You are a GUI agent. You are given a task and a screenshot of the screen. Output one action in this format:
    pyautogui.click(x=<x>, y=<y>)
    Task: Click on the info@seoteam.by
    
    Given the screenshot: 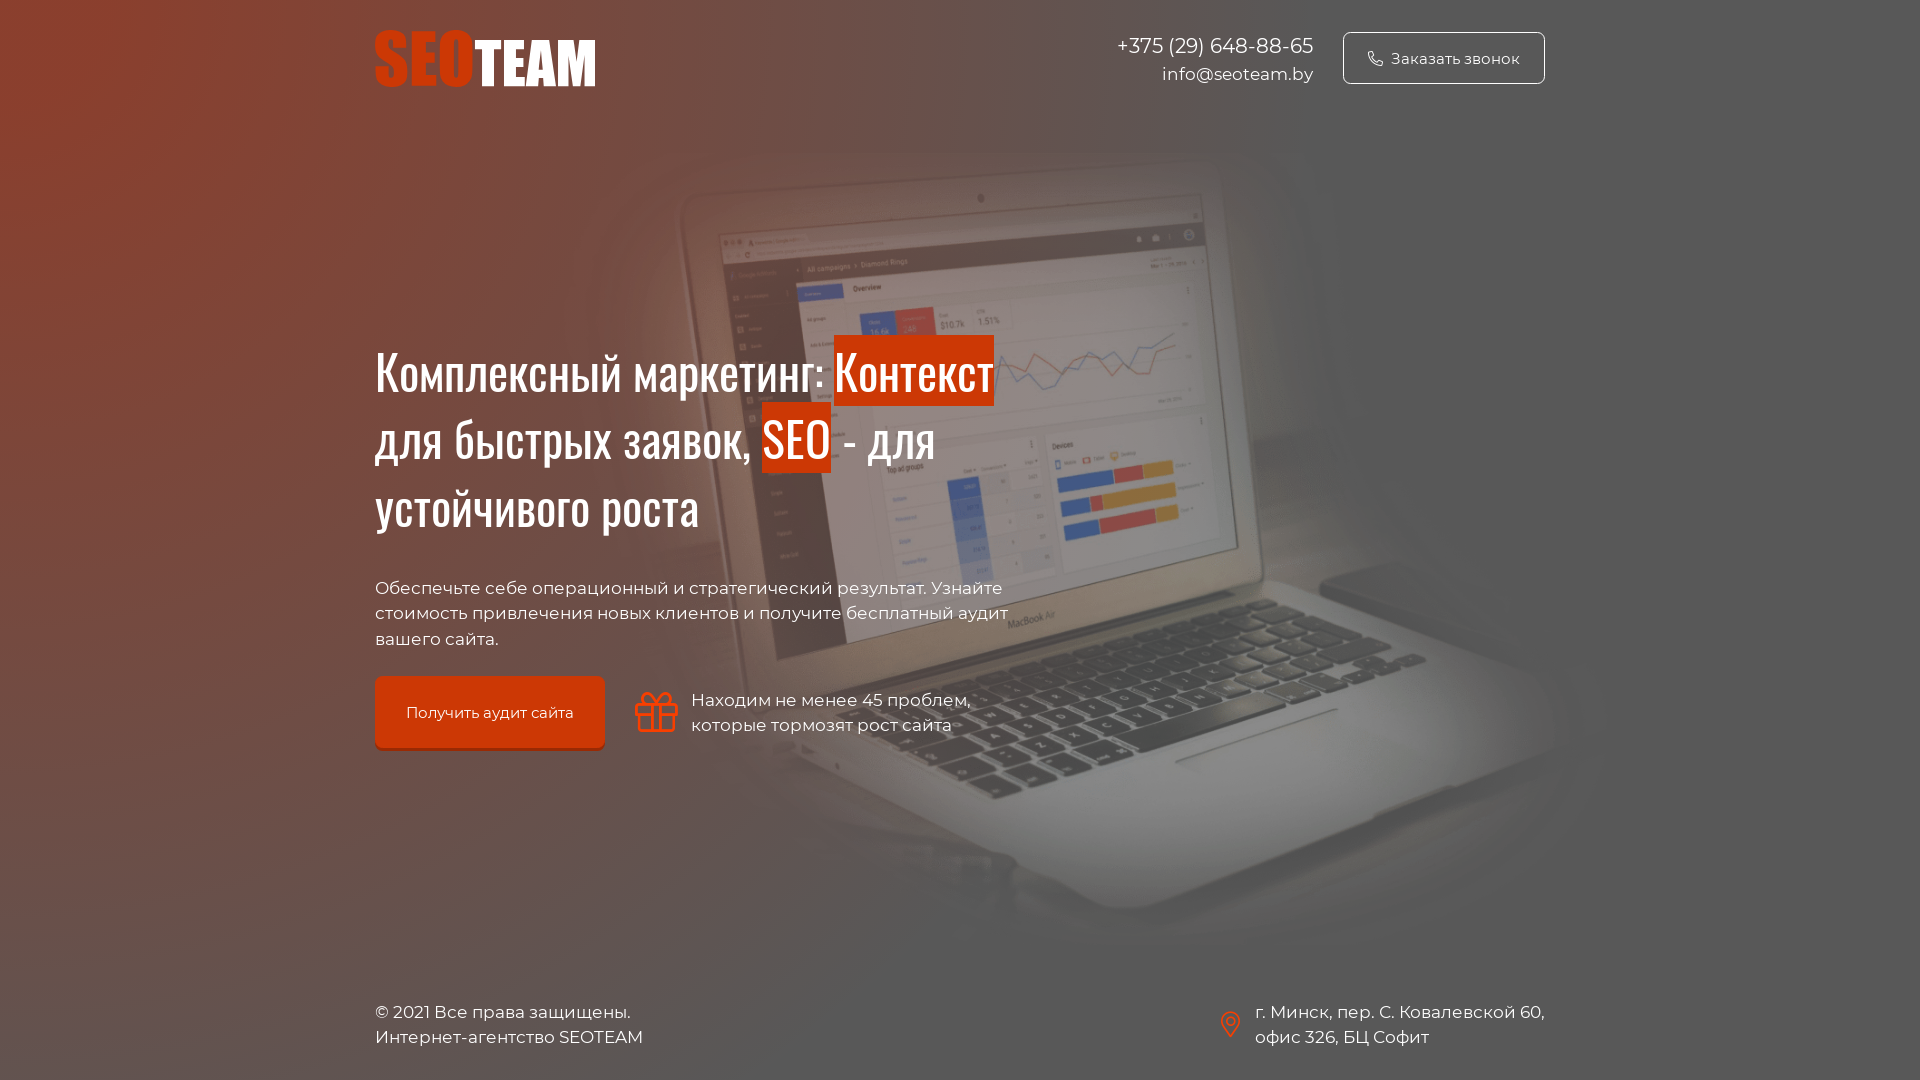 What is the action you would take?
    pyautogui.click(x=1238, y=74)
    